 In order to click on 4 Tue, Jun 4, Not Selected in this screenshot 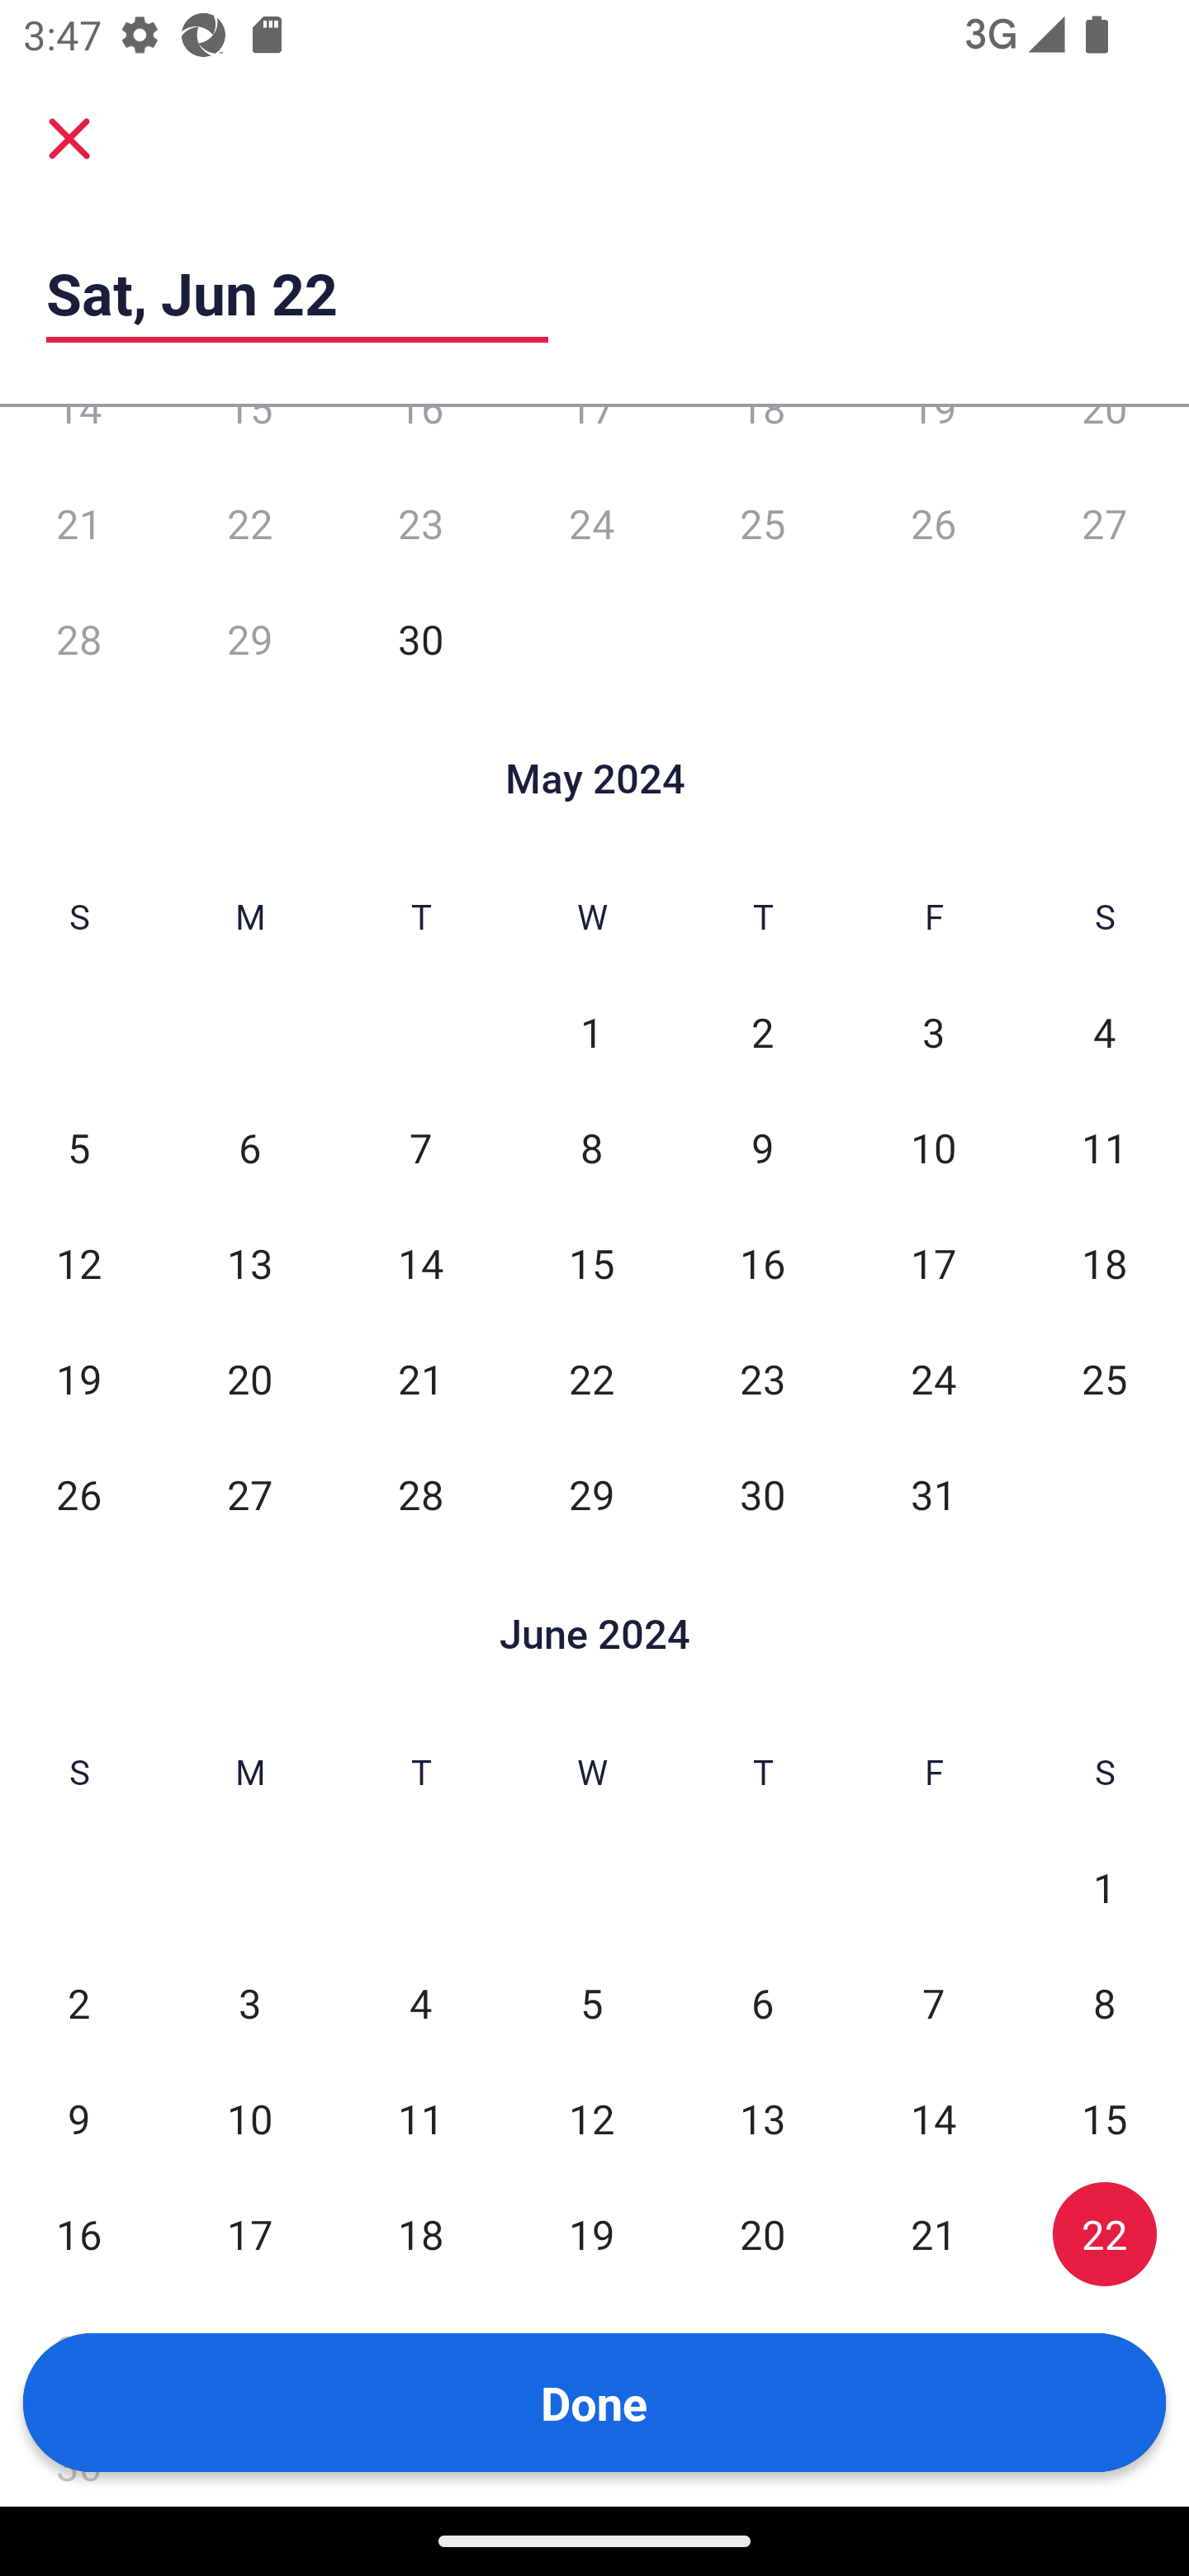, I will do `click(421, 2003)`.